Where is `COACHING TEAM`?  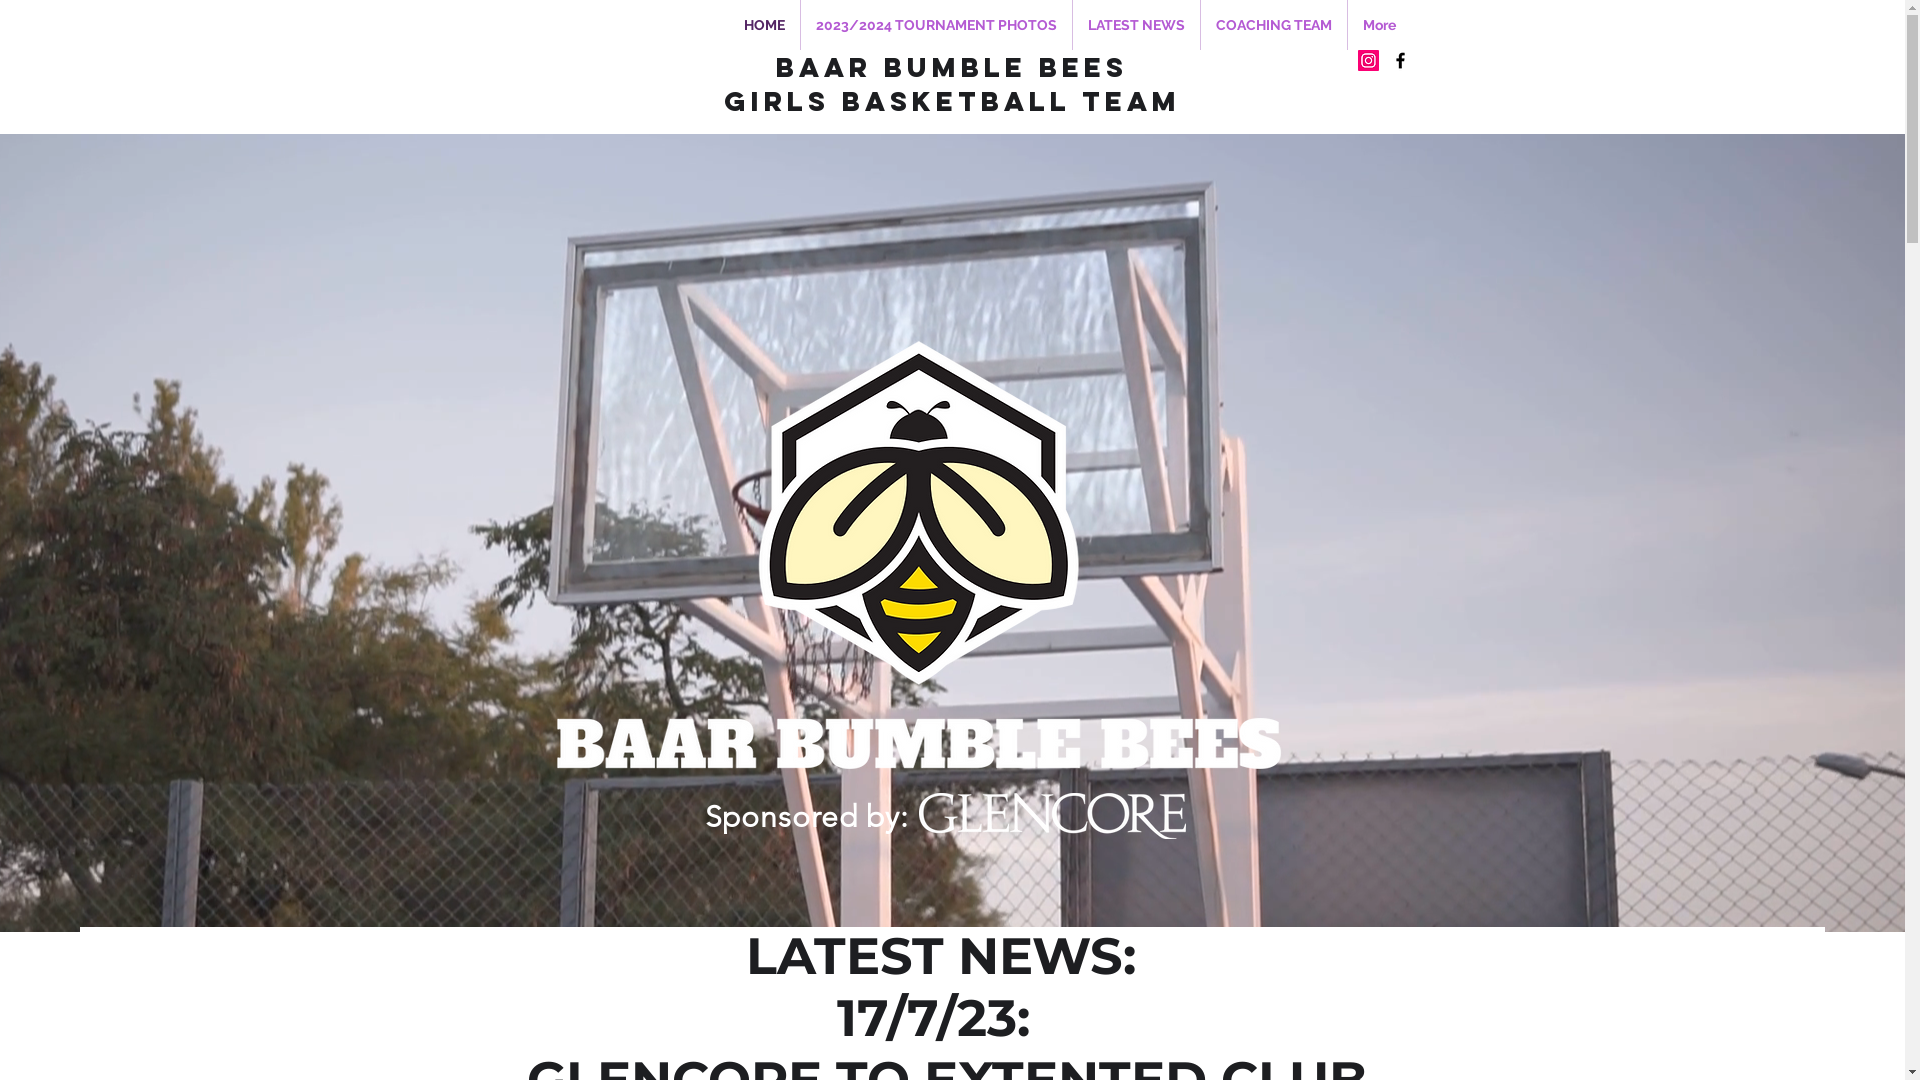 COACHING TEAM is located at coordinates (1273, 25).